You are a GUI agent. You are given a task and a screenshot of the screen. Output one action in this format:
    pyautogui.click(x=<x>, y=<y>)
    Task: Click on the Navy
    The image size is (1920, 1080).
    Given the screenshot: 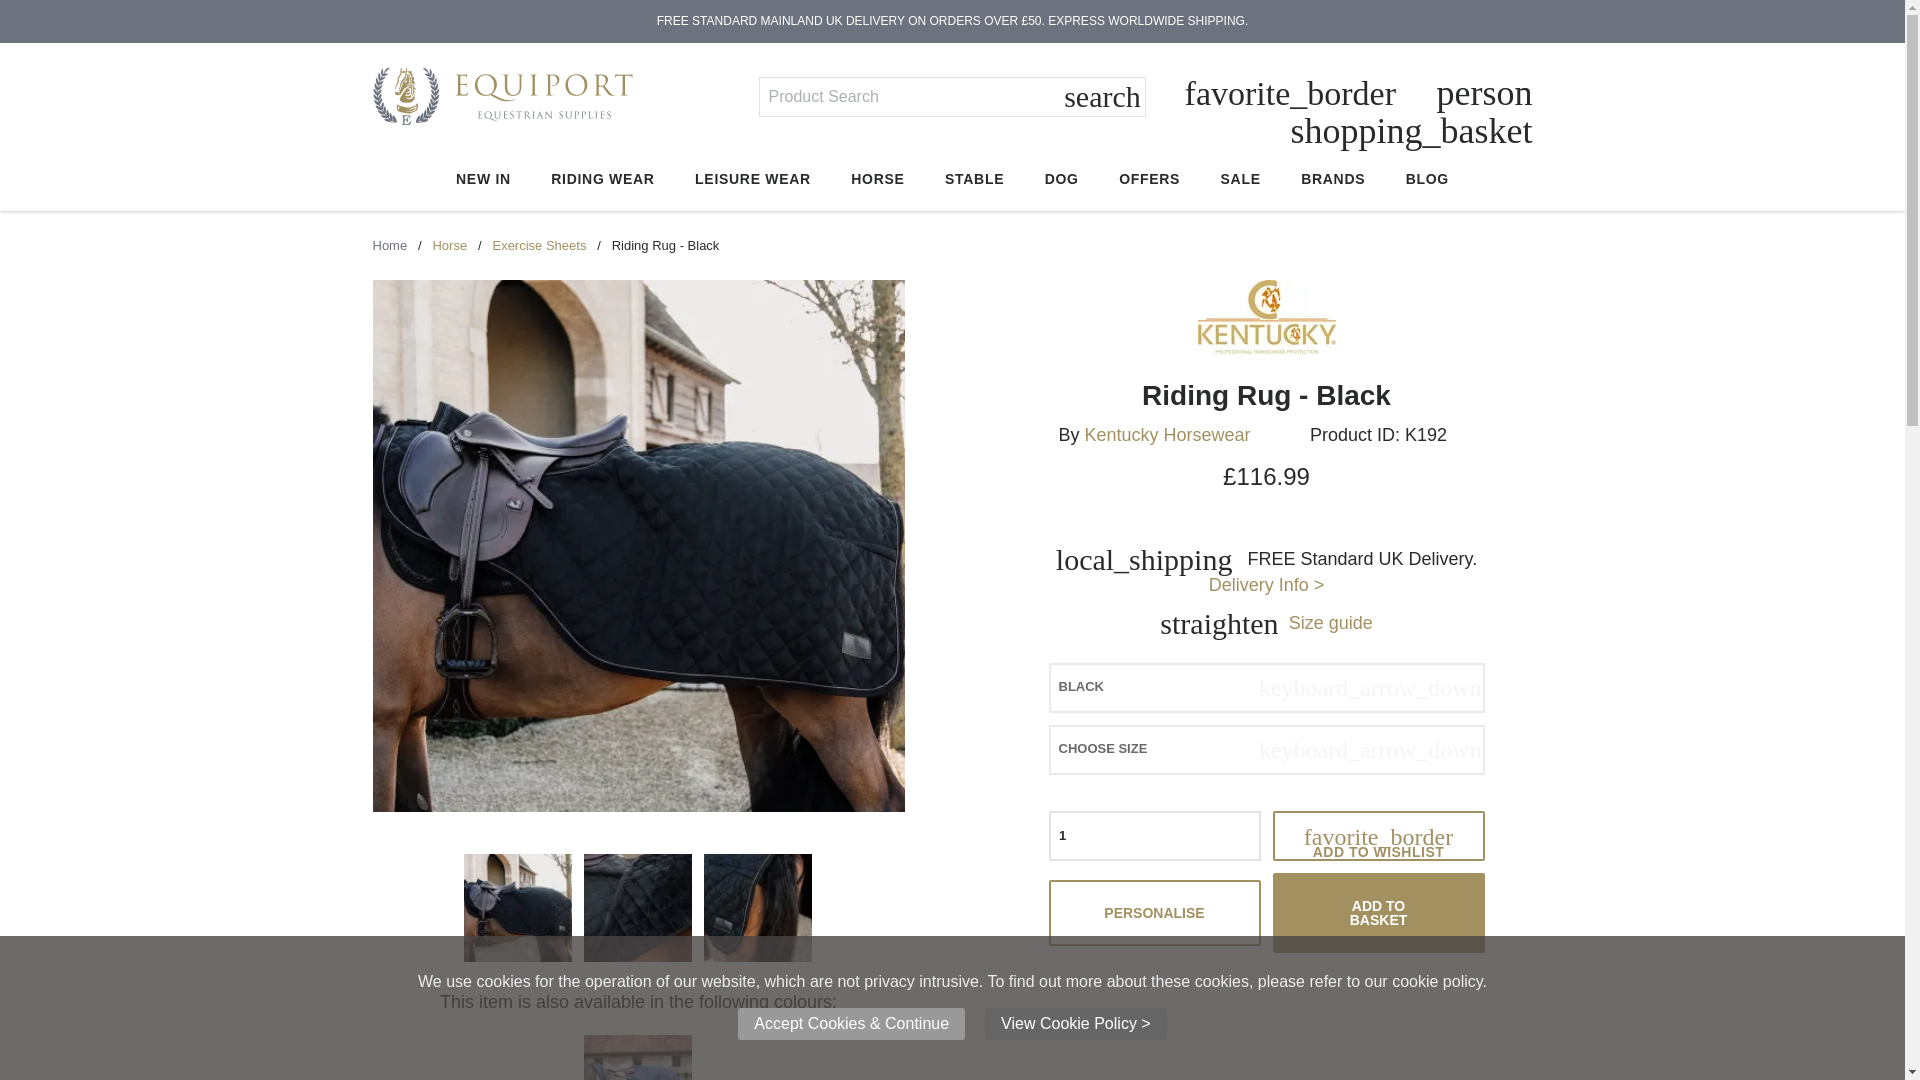 What is the action you would take?
    pyautogui.click(x=637, y=1057)
    